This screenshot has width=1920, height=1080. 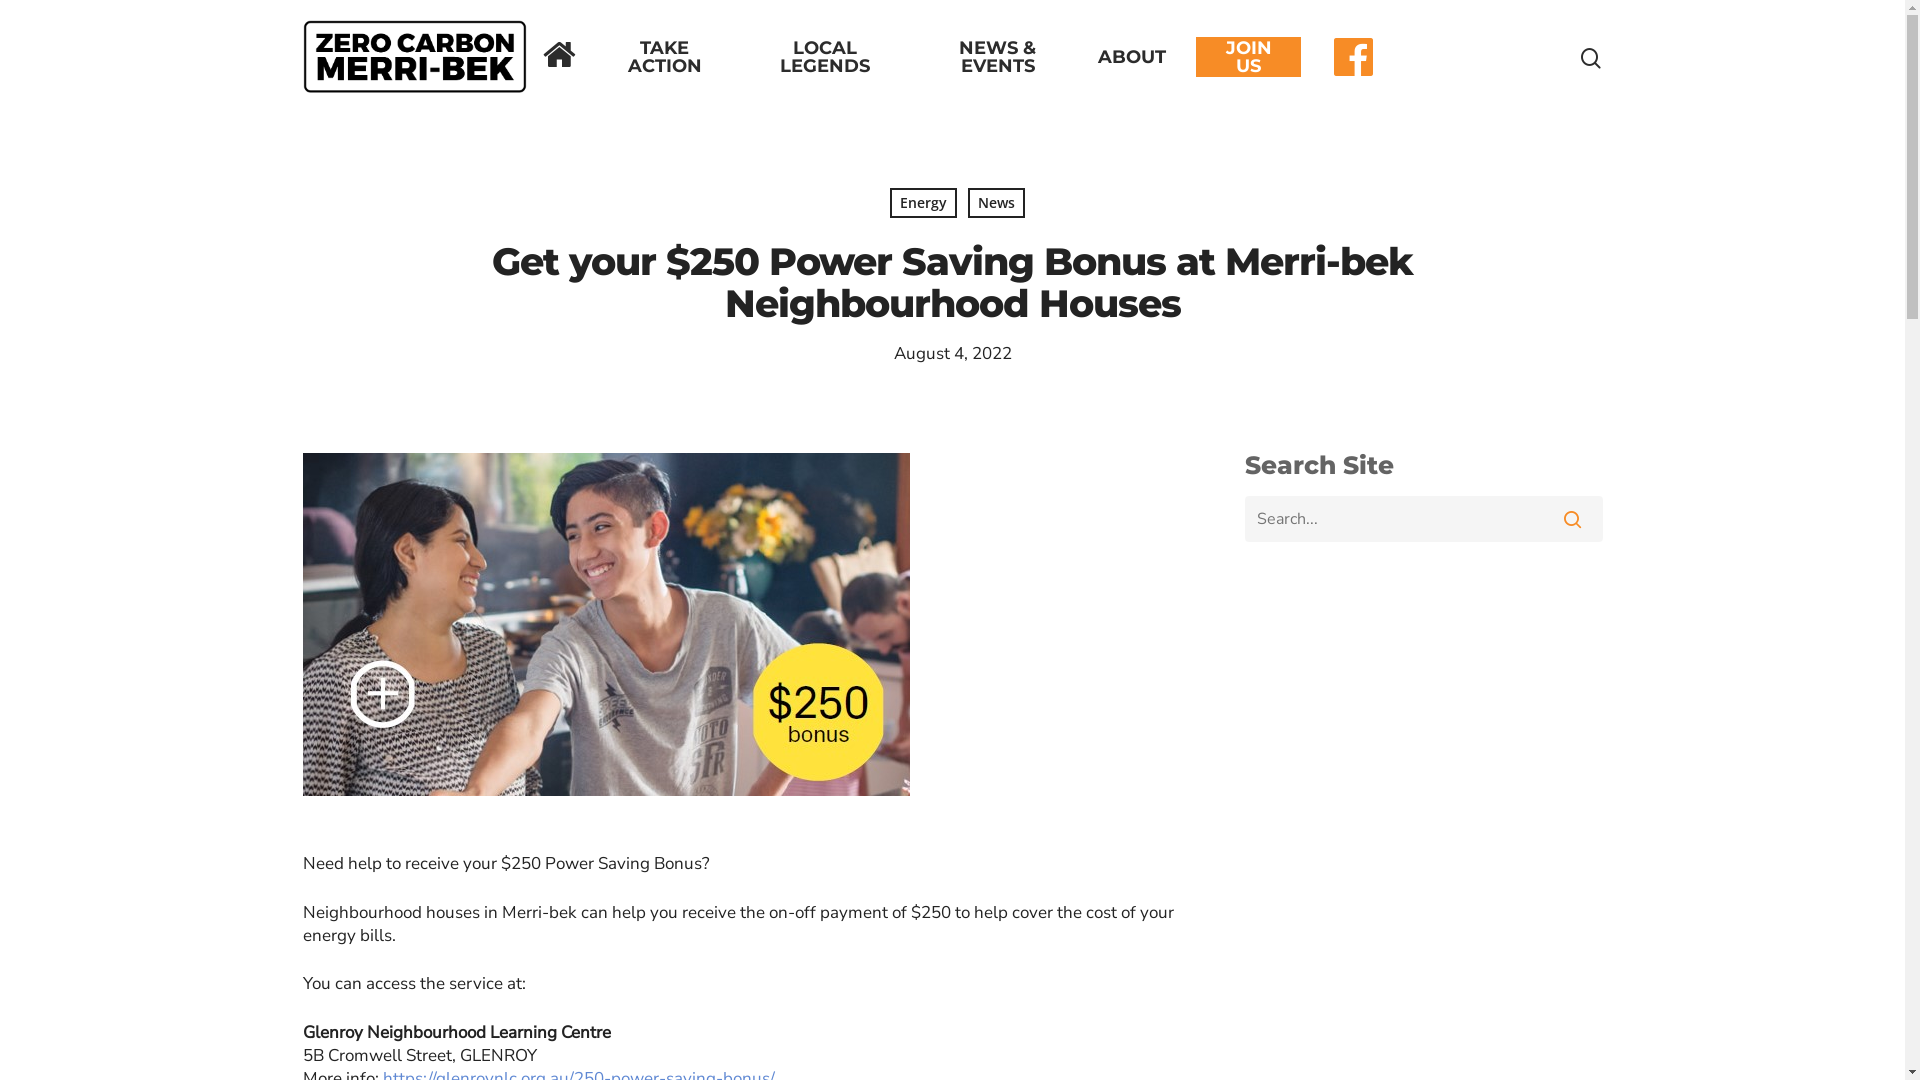 I want to click on ABOUT, so click(x=1132, y=57).